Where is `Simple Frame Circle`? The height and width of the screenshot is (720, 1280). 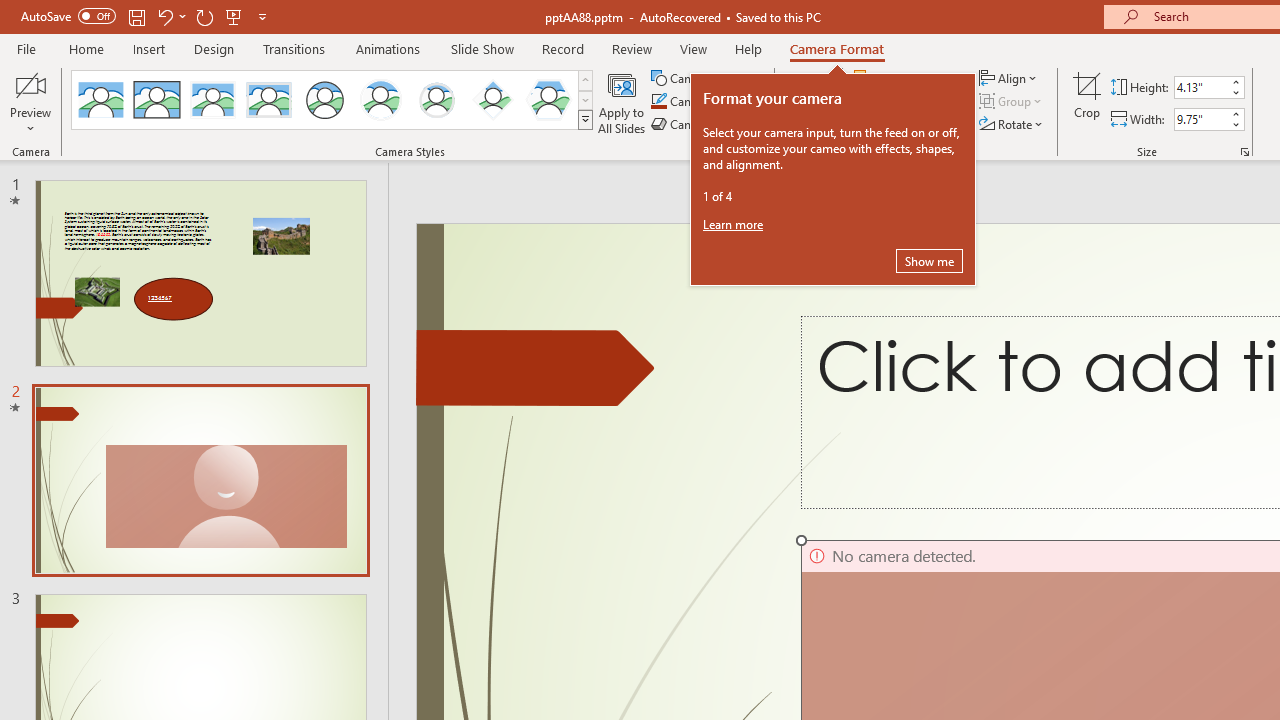
Simple Frame Circle is located at coordinates (324, 100).